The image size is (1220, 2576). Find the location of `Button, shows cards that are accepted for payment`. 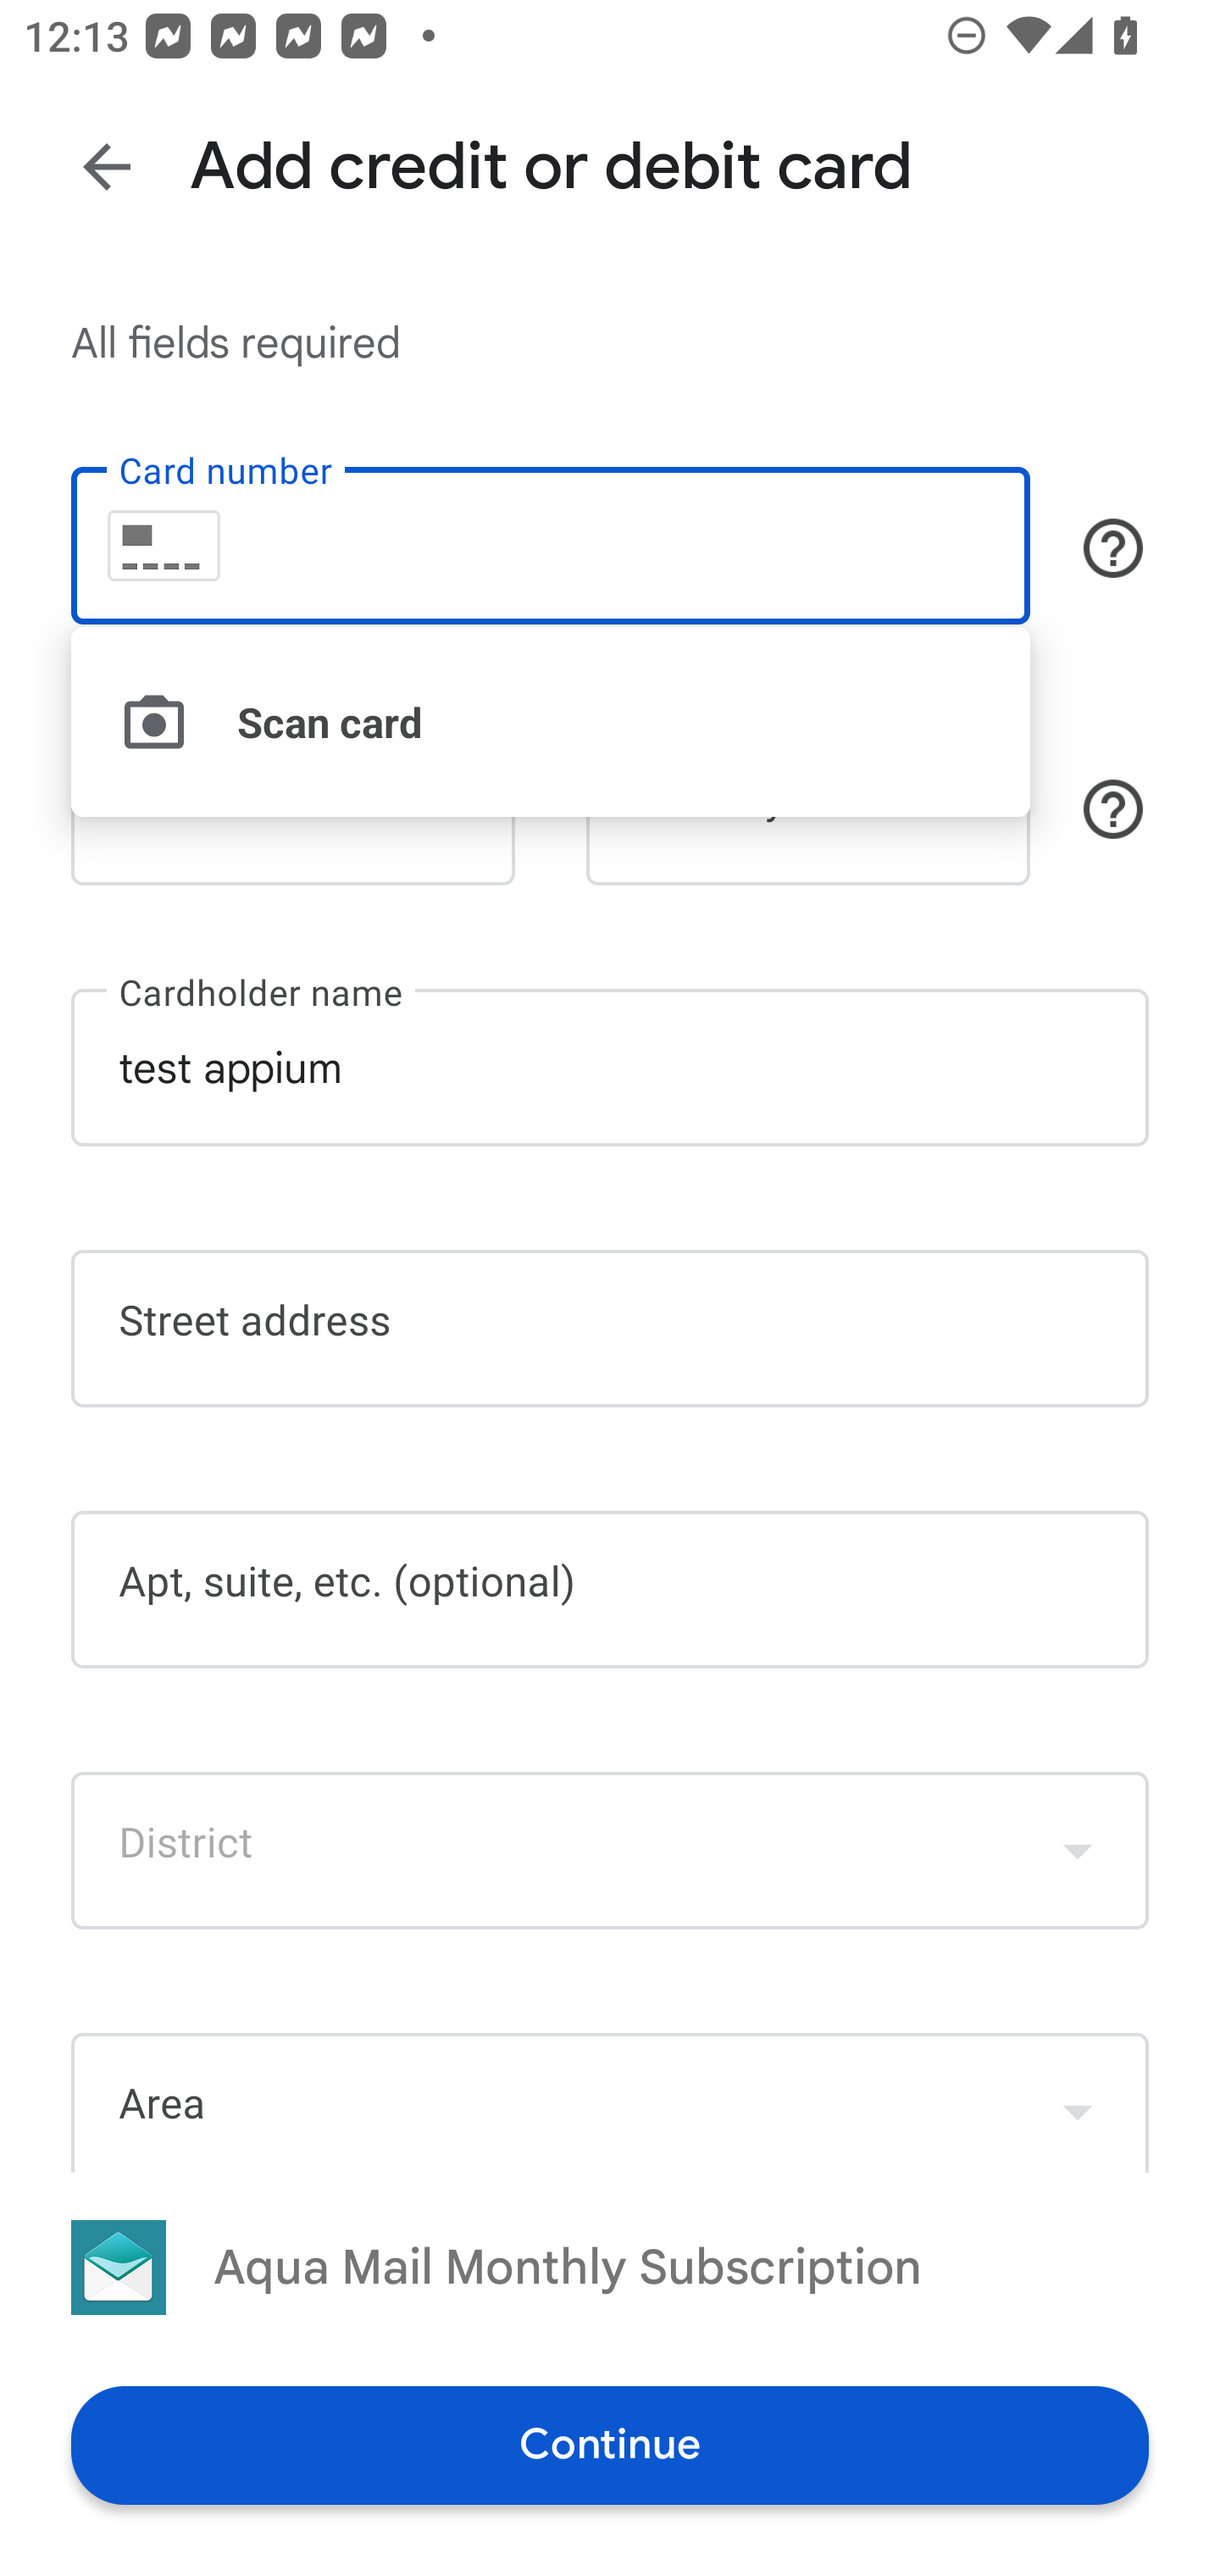

Button, shows cards that are accepted for payment is located at coordinates (1113, 548).